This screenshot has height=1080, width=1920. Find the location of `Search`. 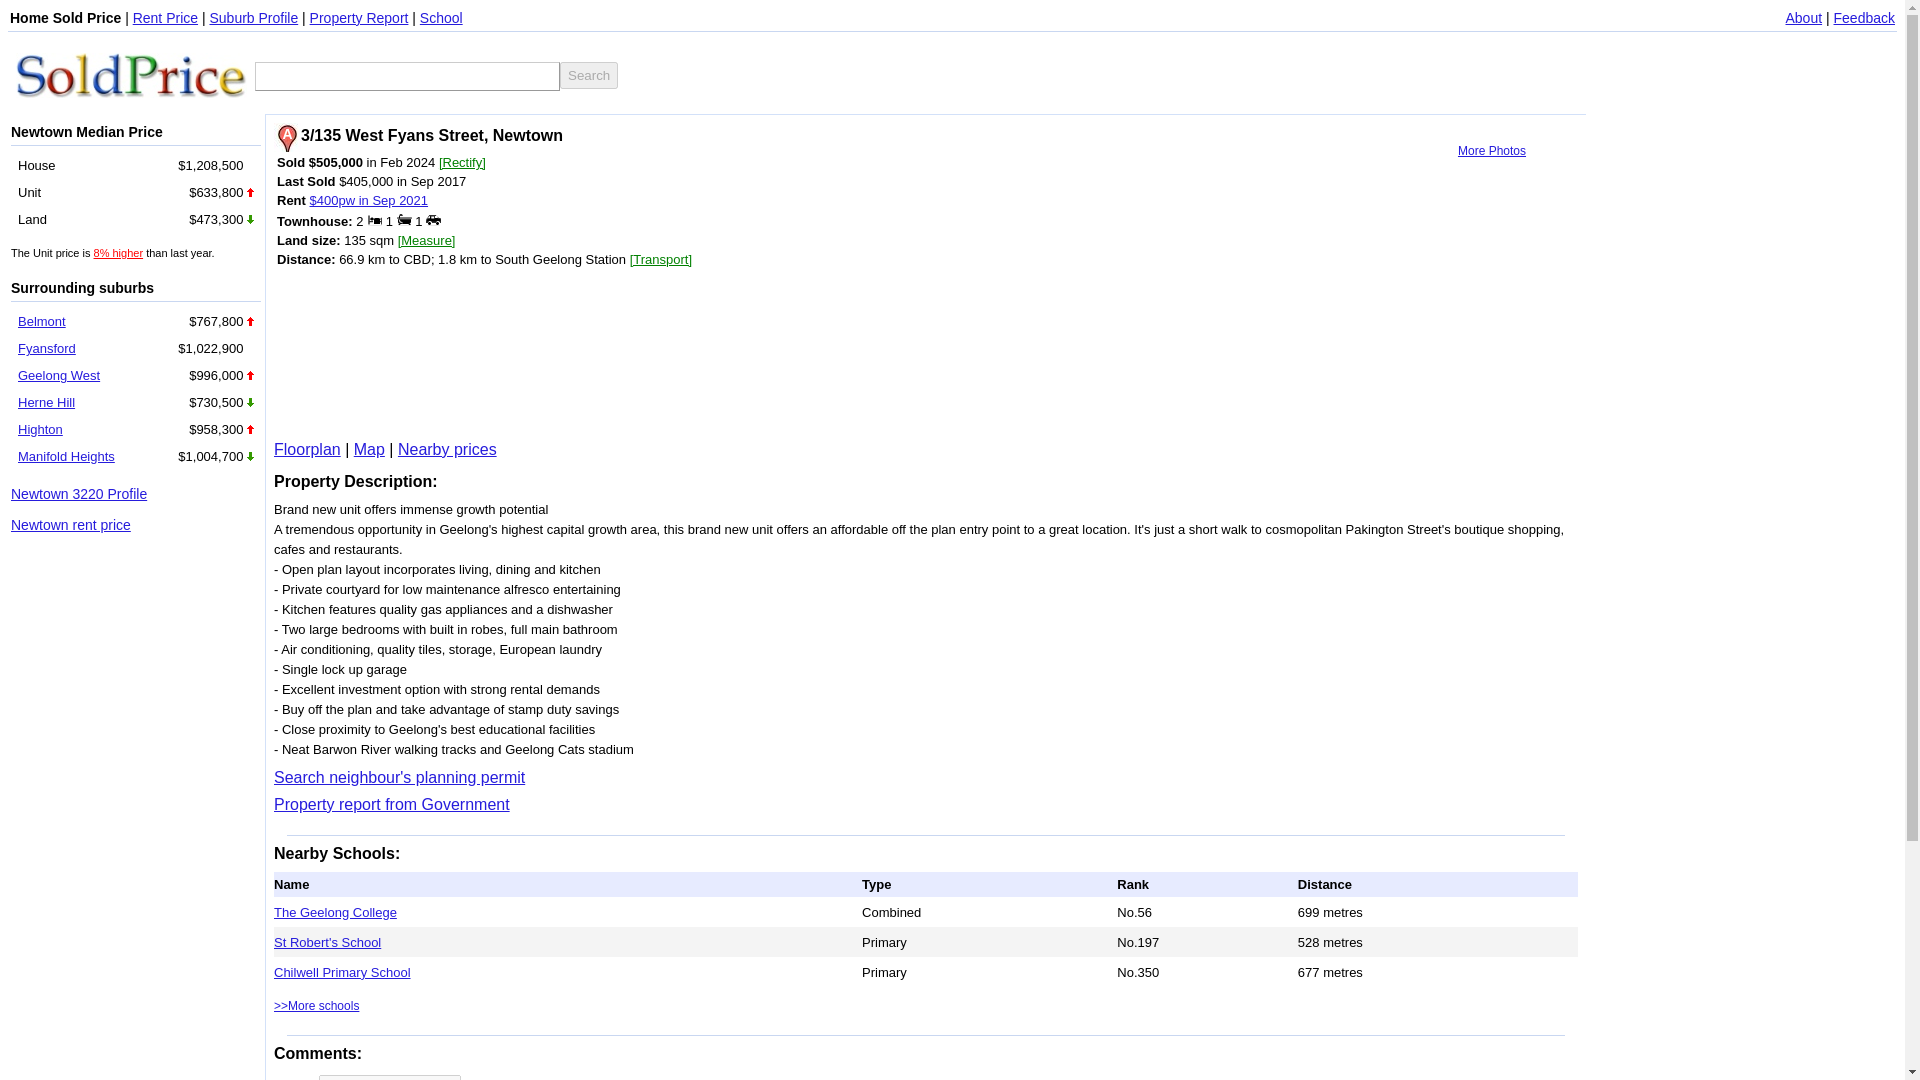

Search is located at coordinates (589, 74).